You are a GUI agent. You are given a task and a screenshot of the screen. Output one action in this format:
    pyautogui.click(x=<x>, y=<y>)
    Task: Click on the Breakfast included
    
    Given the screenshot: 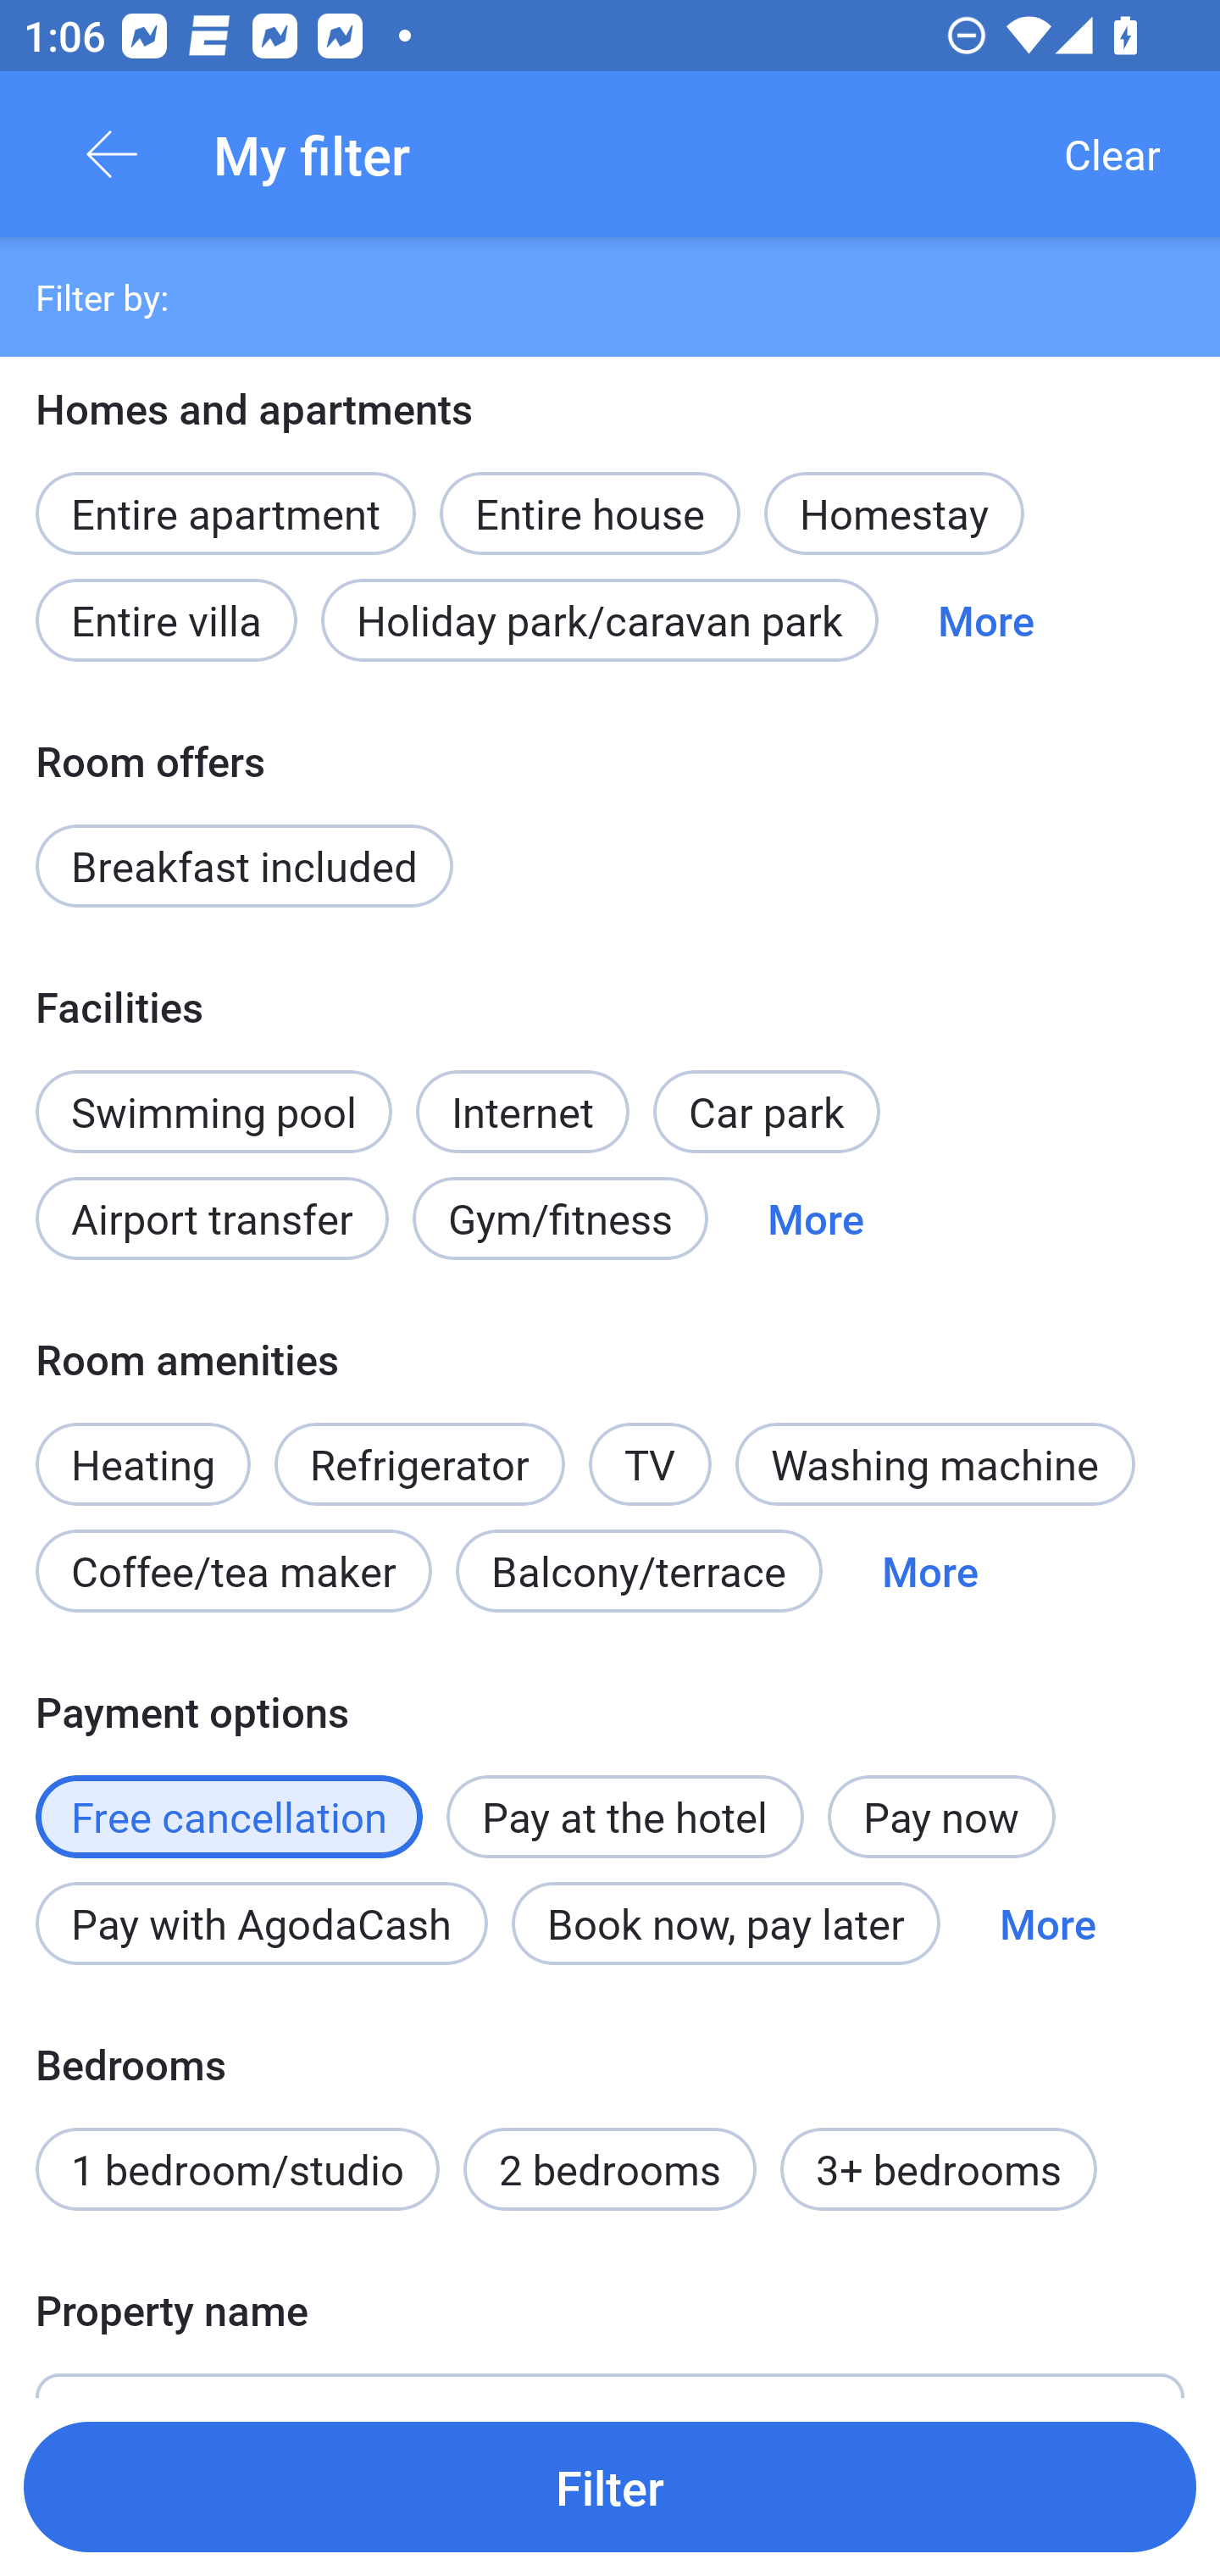 What is the action you would take?
    pyautogui.click(x=244, y=866)
    